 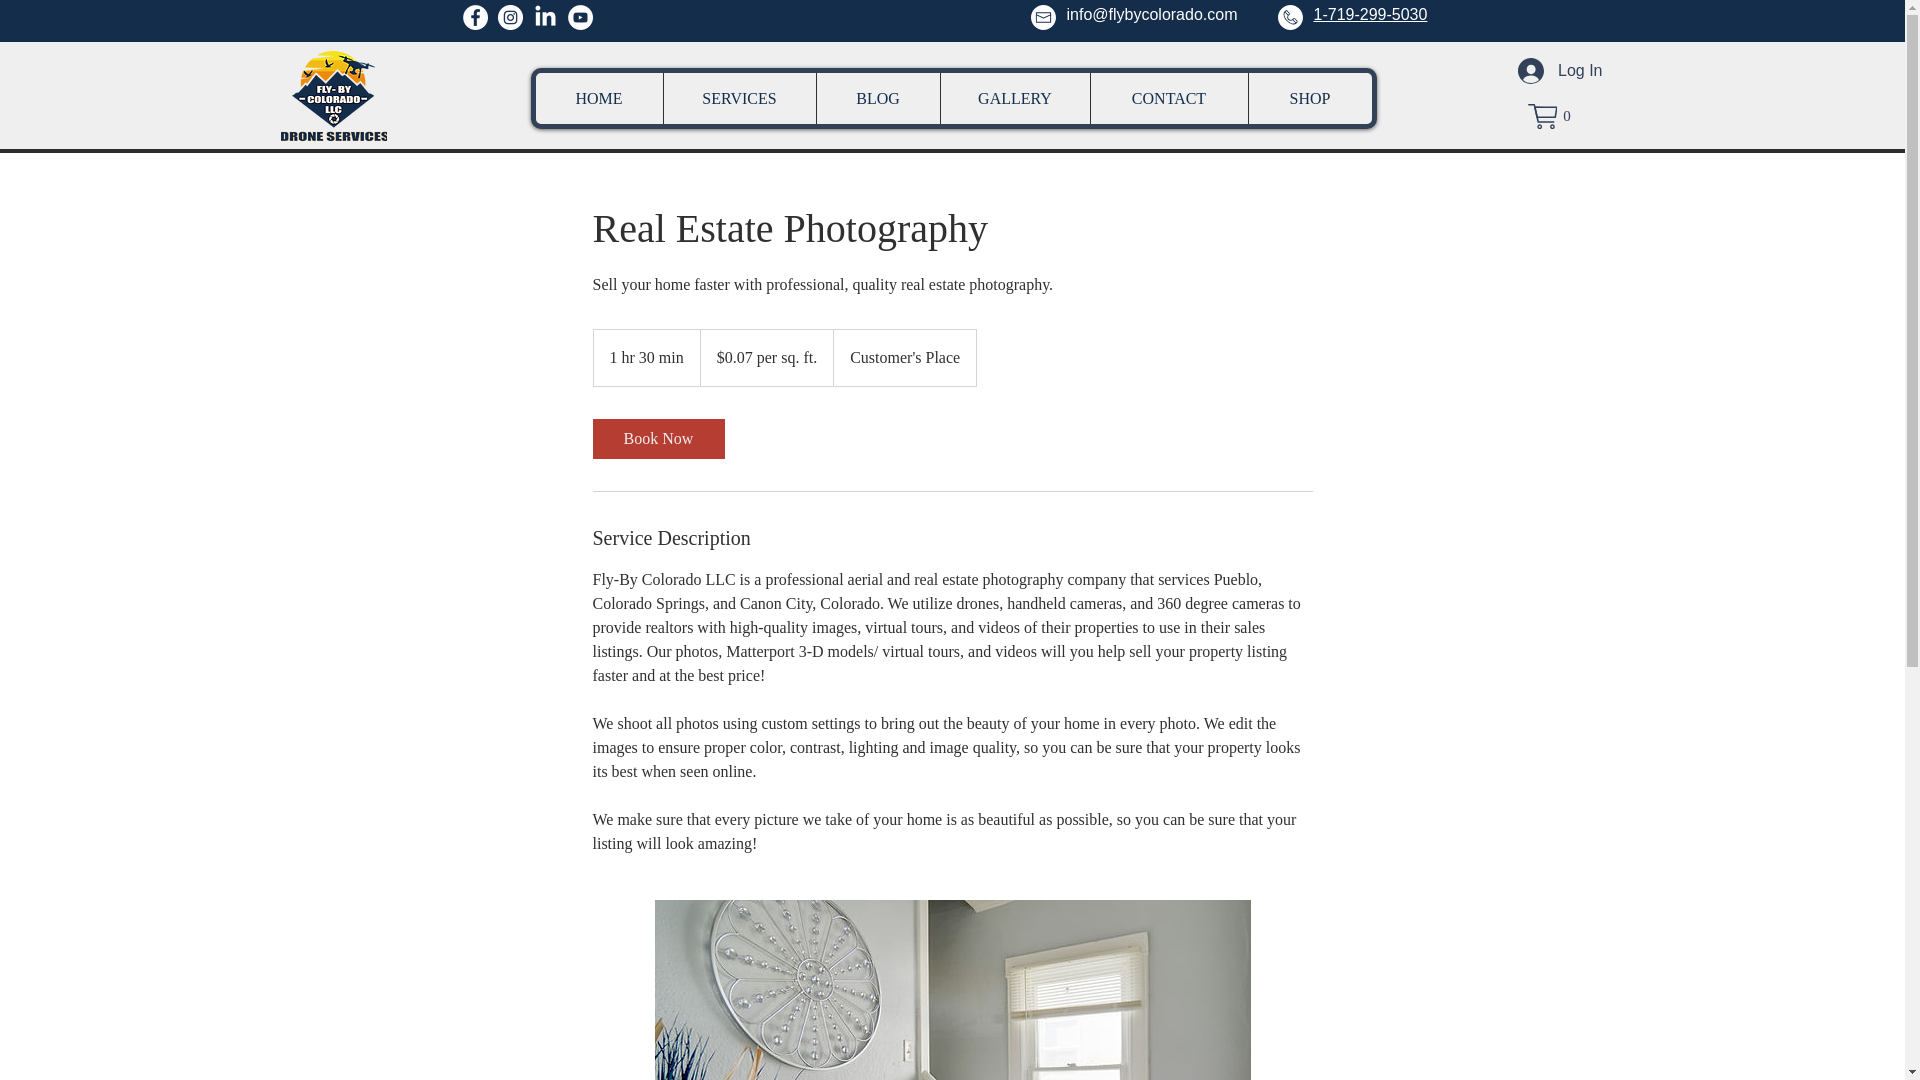 I want to click on CONTACT, so click(x=1169, y=98).